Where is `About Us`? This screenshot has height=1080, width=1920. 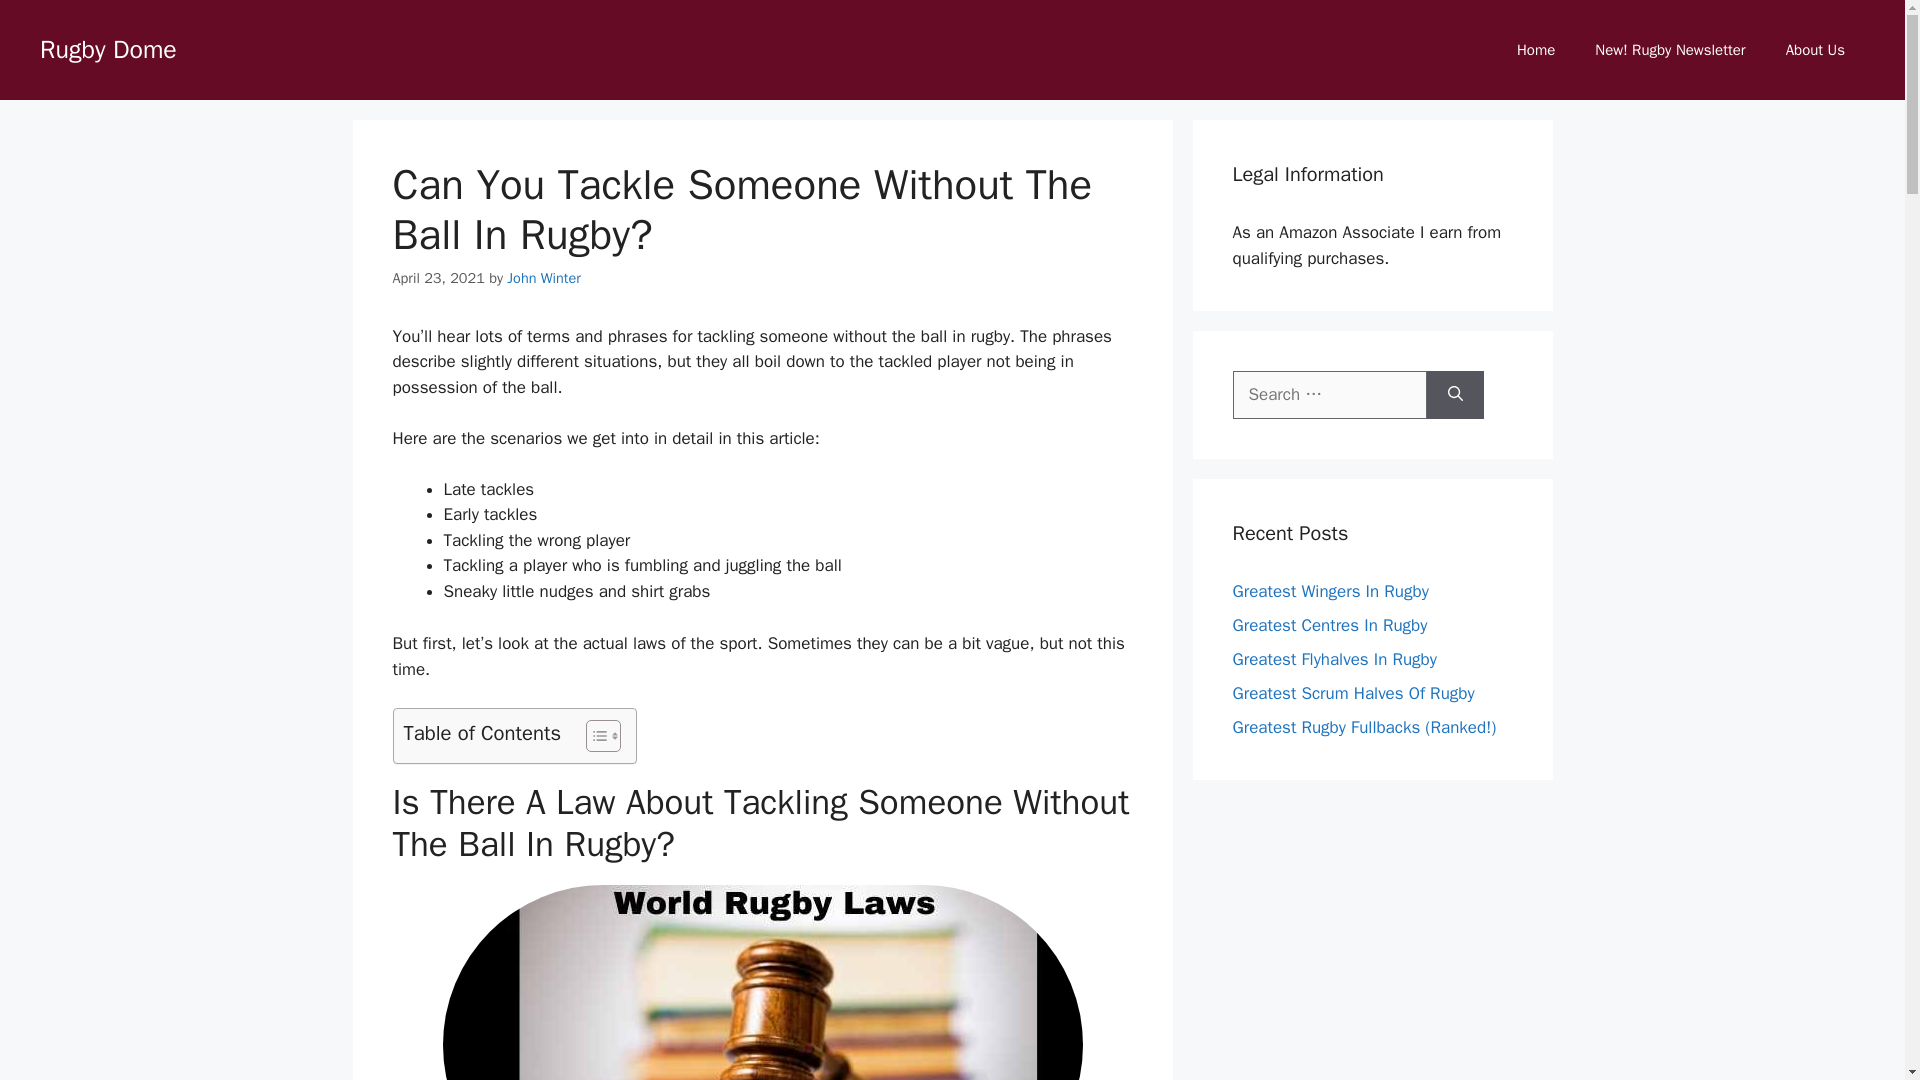 About Us is located at coordinates (1815, 50).